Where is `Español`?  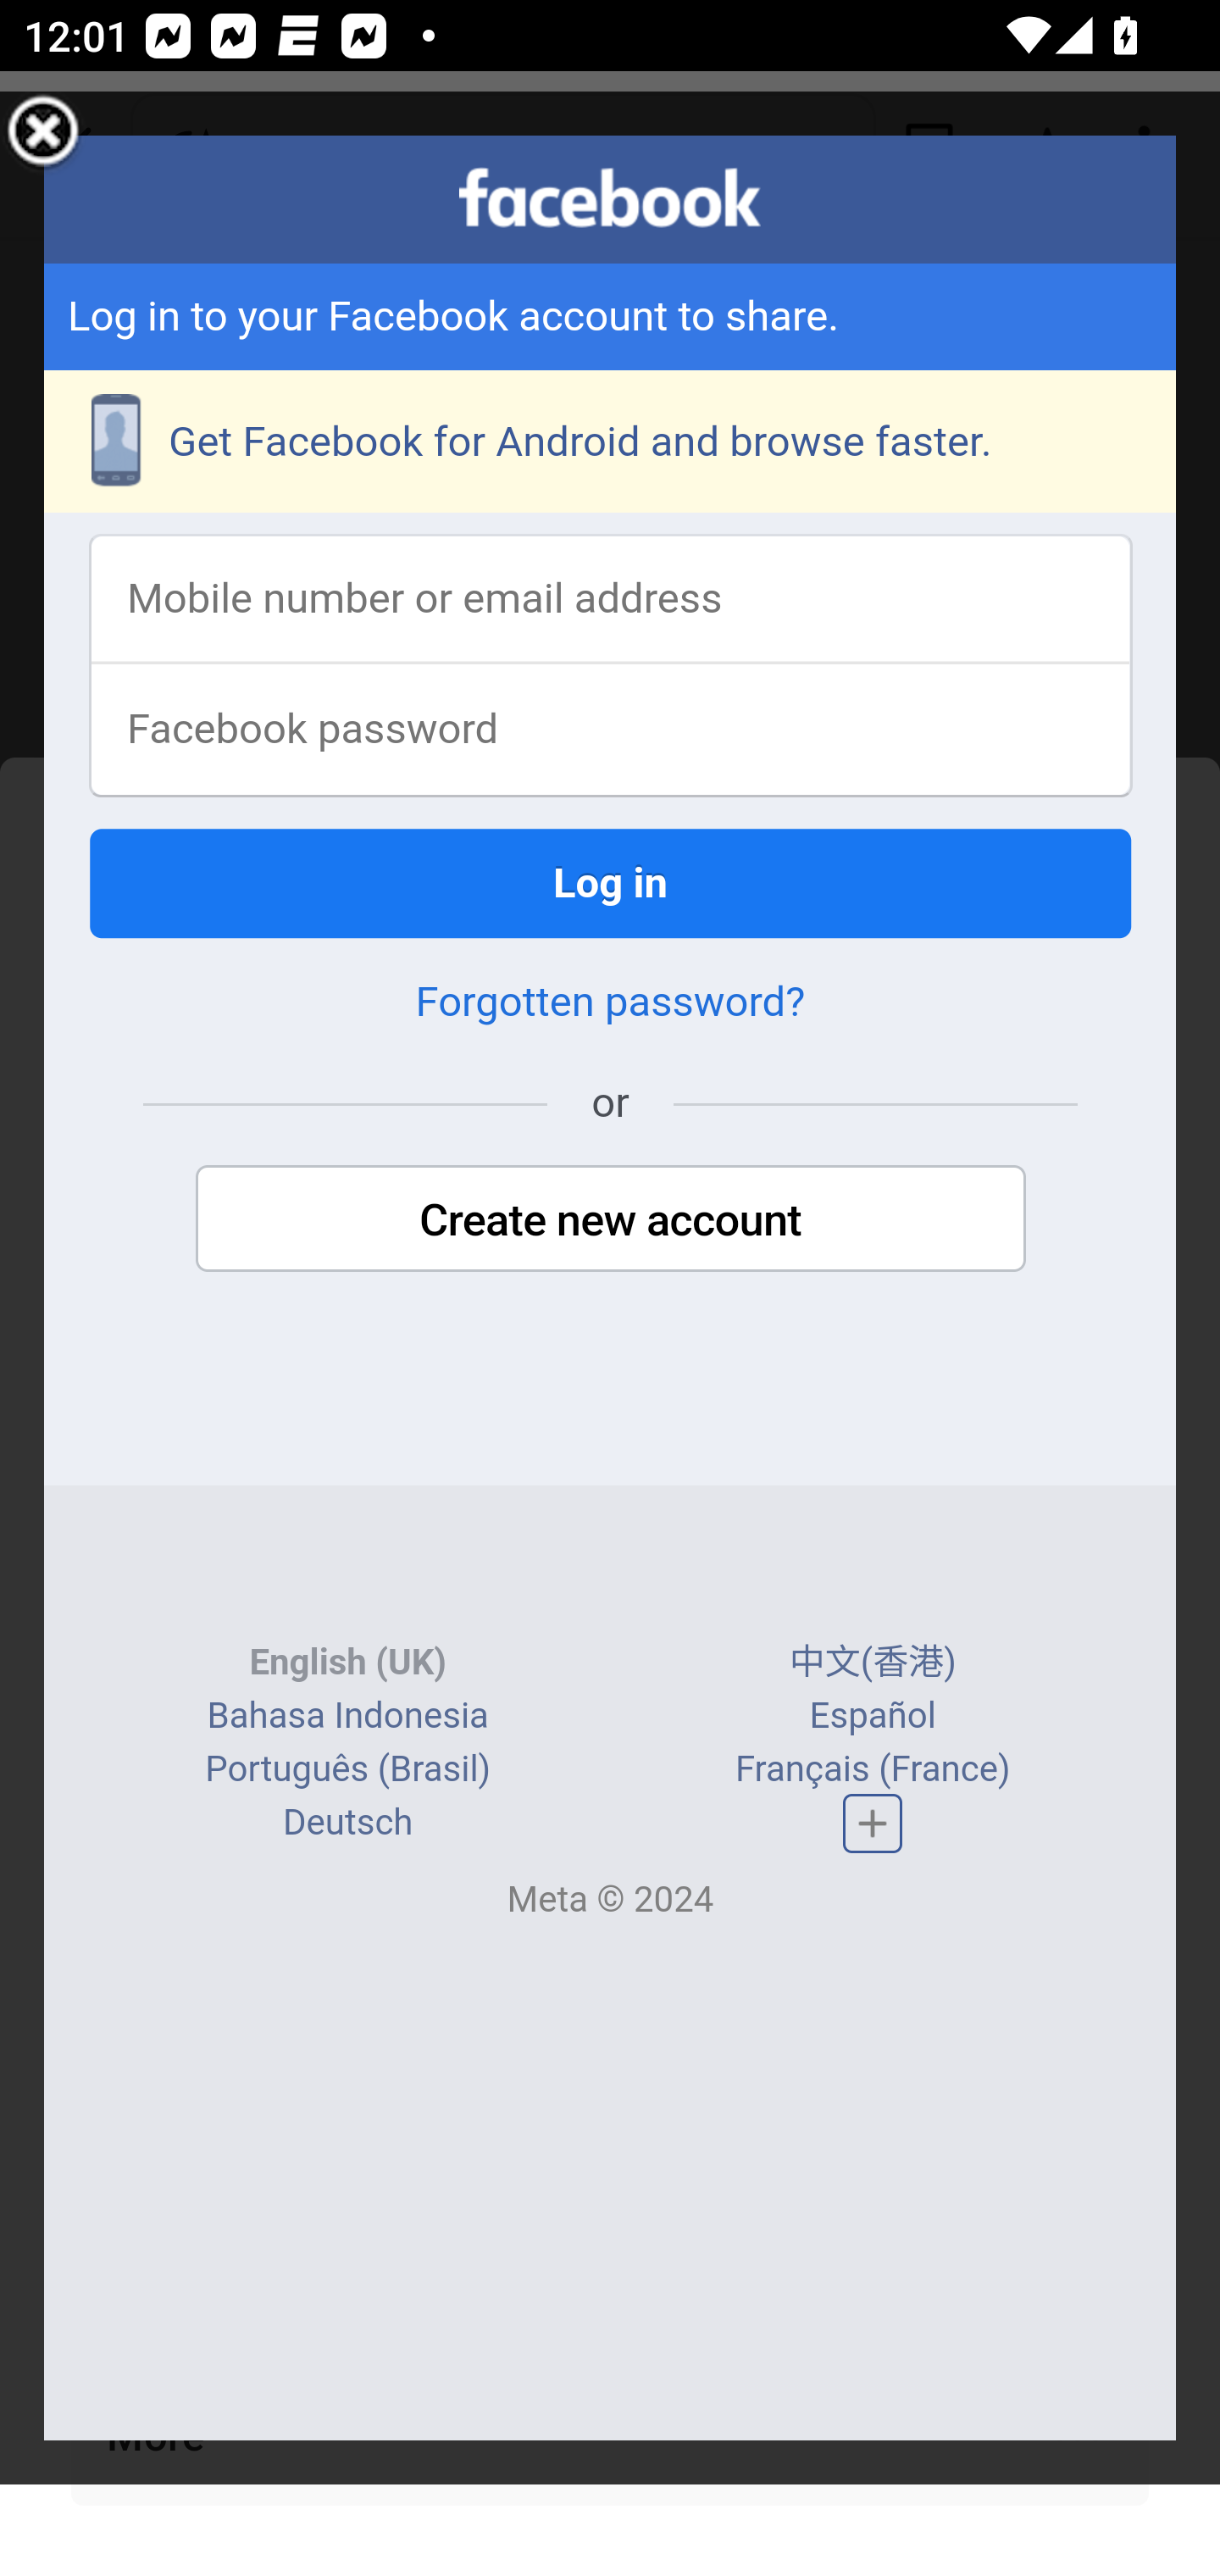
Español is located at coordinates (872, 1717).